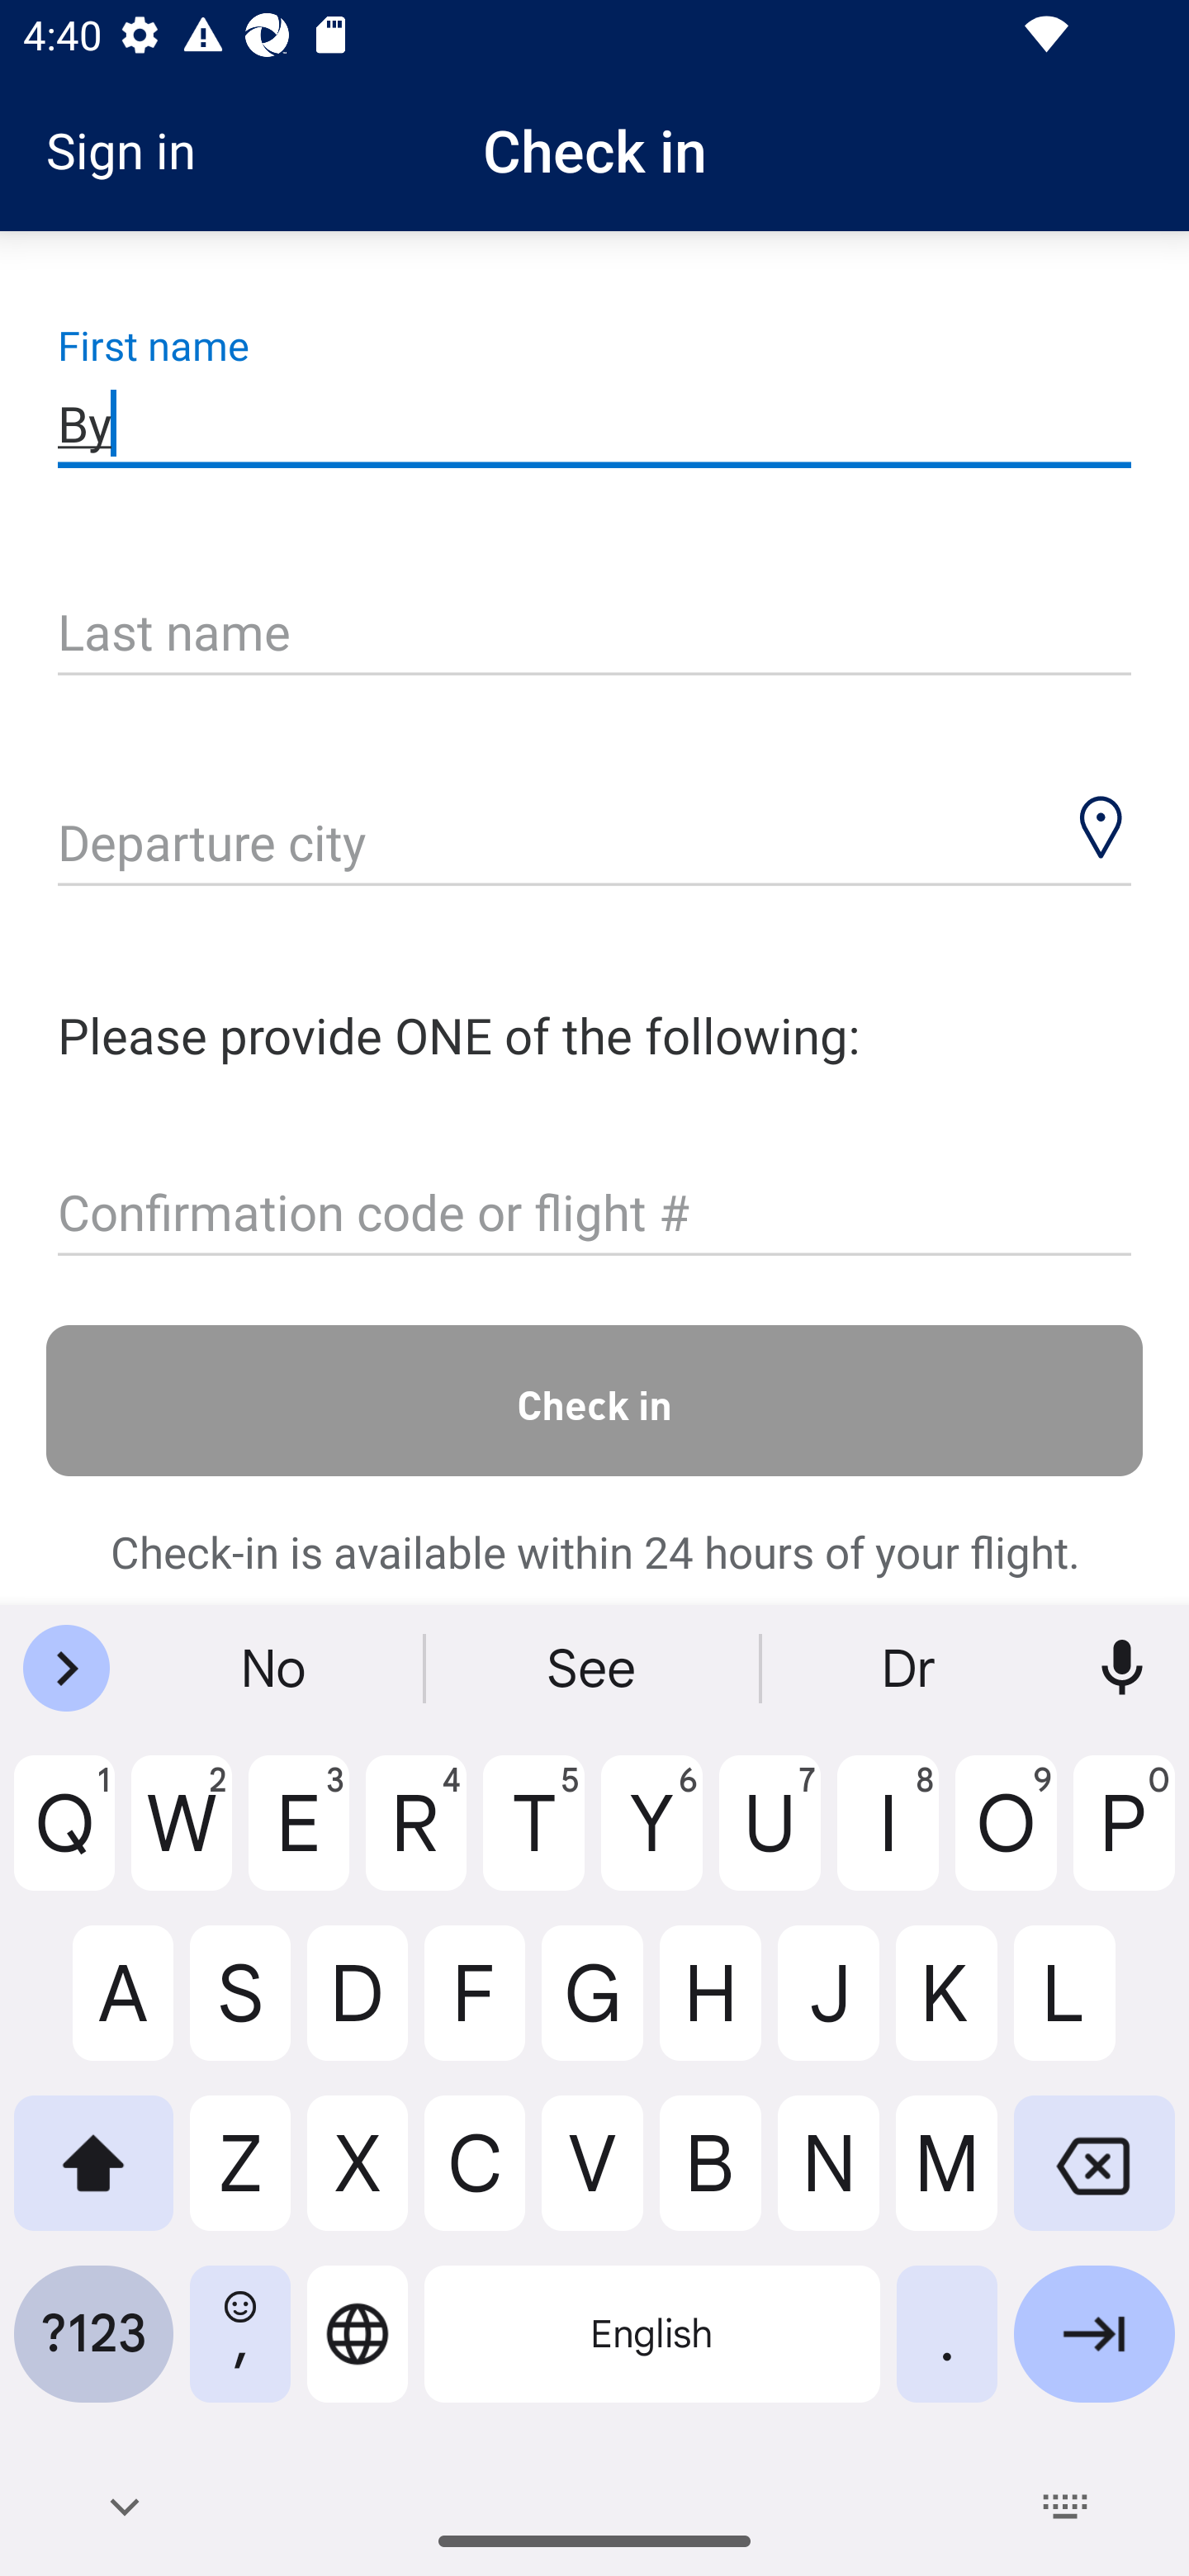  I want to click on Last name, so click(594, 634).